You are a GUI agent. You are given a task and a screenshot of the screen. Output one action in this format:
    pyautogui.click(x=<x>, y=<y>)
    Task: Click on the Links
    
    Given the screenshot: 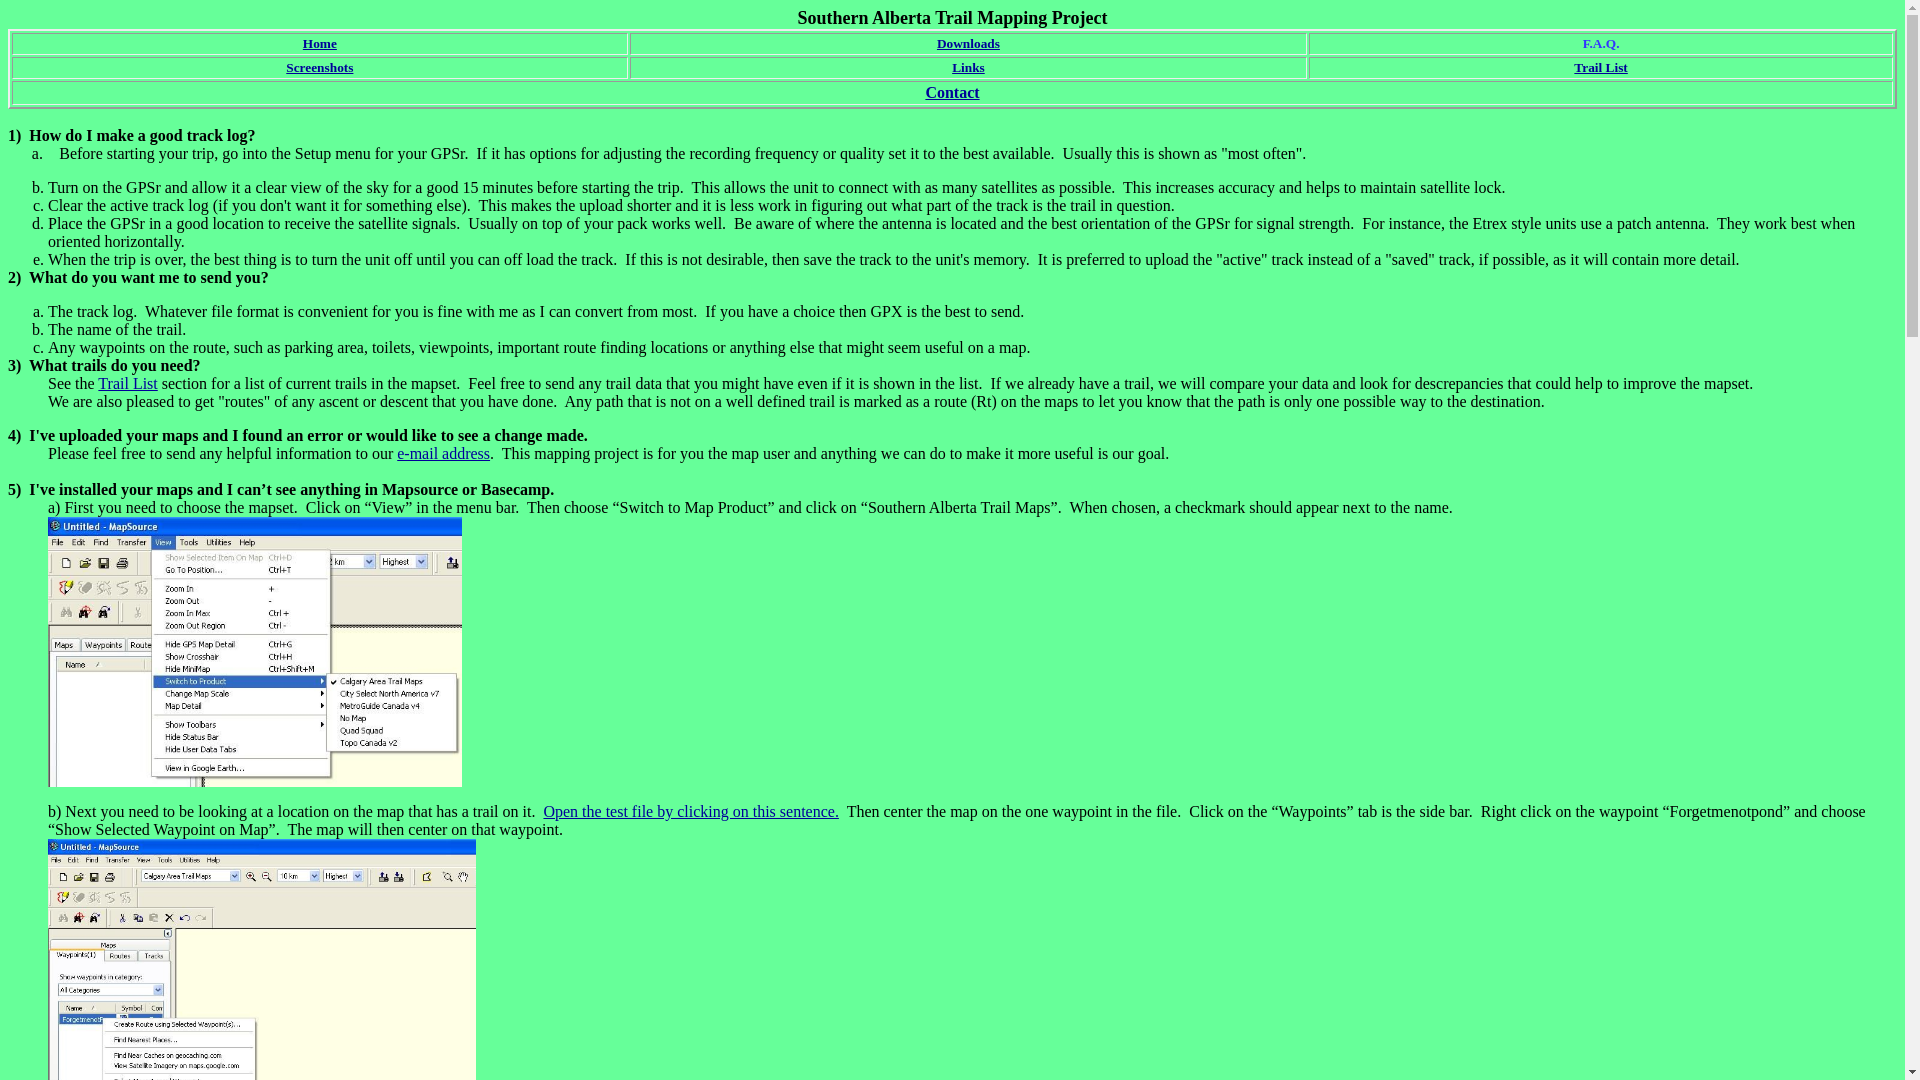 What is the action you would take?
    pyautogui.click(x=968, y=68)
    